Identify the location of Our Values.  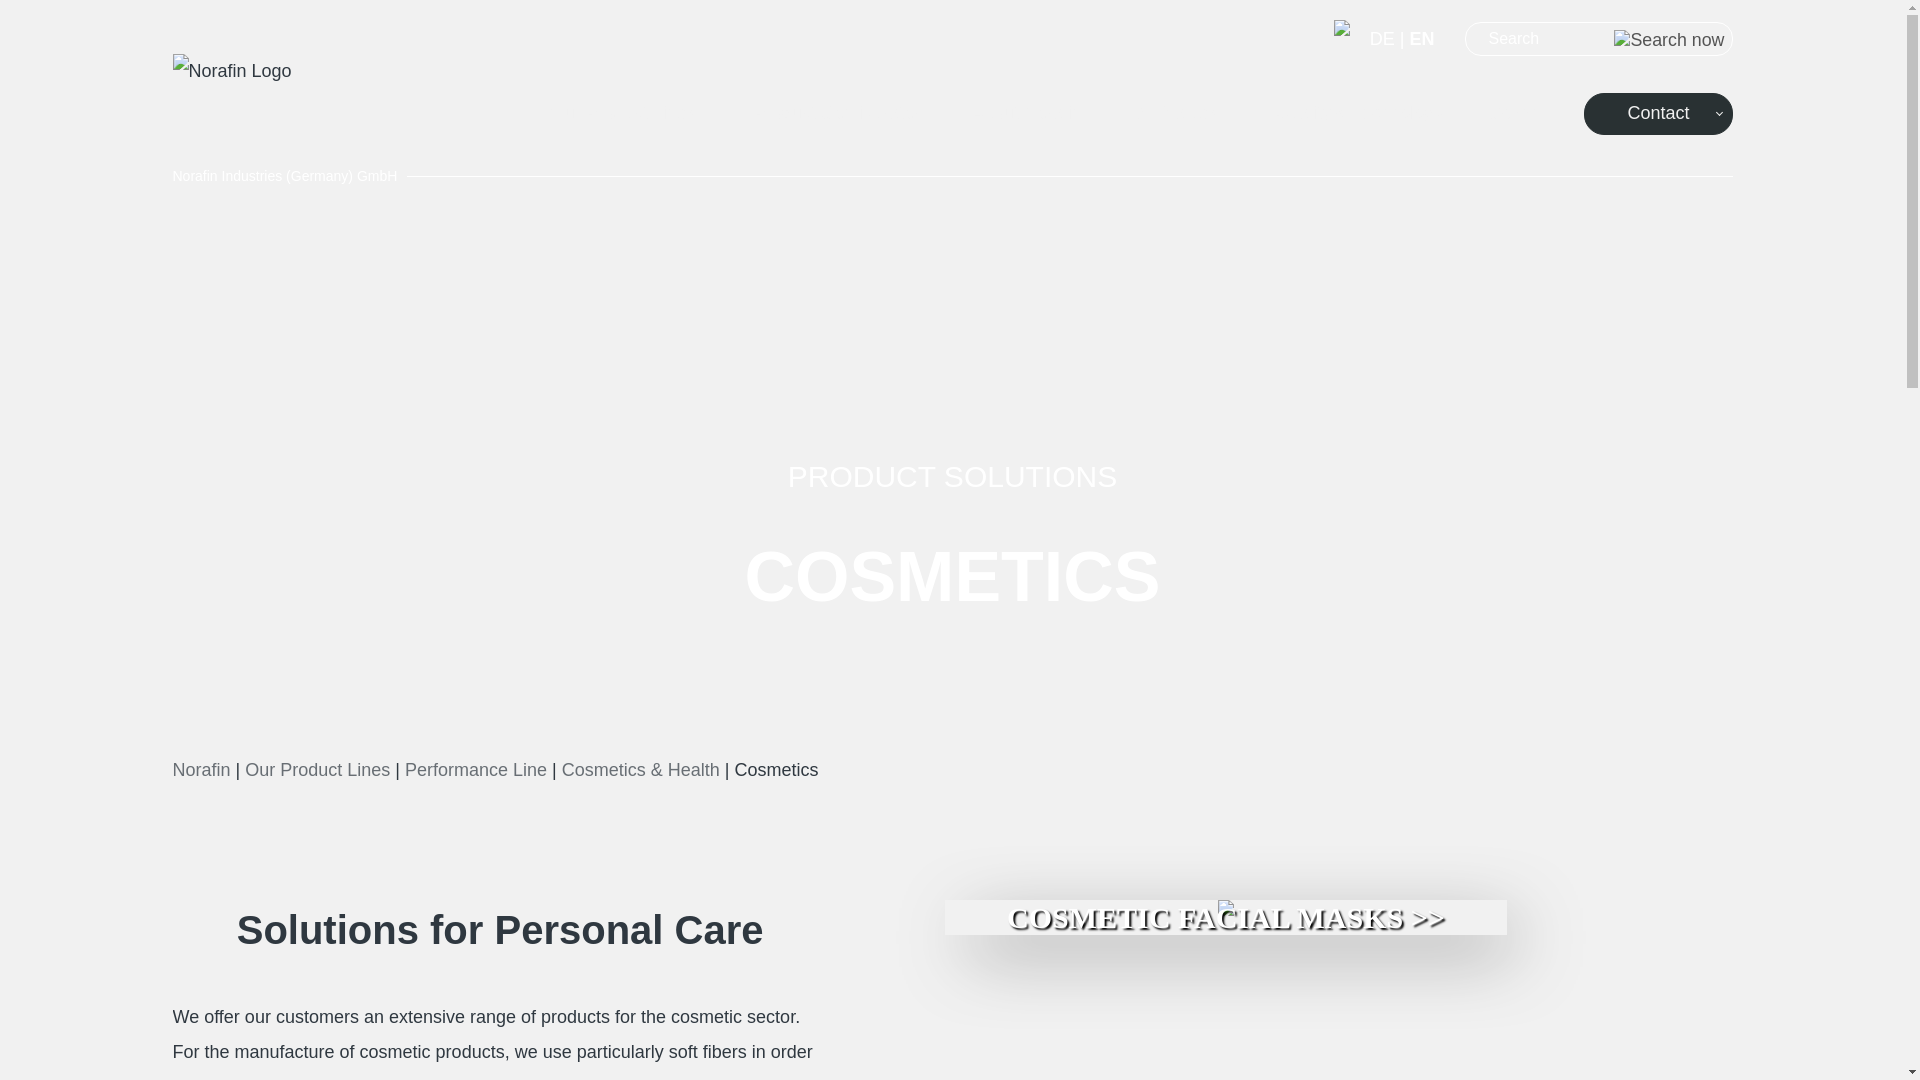
(1174, 124).